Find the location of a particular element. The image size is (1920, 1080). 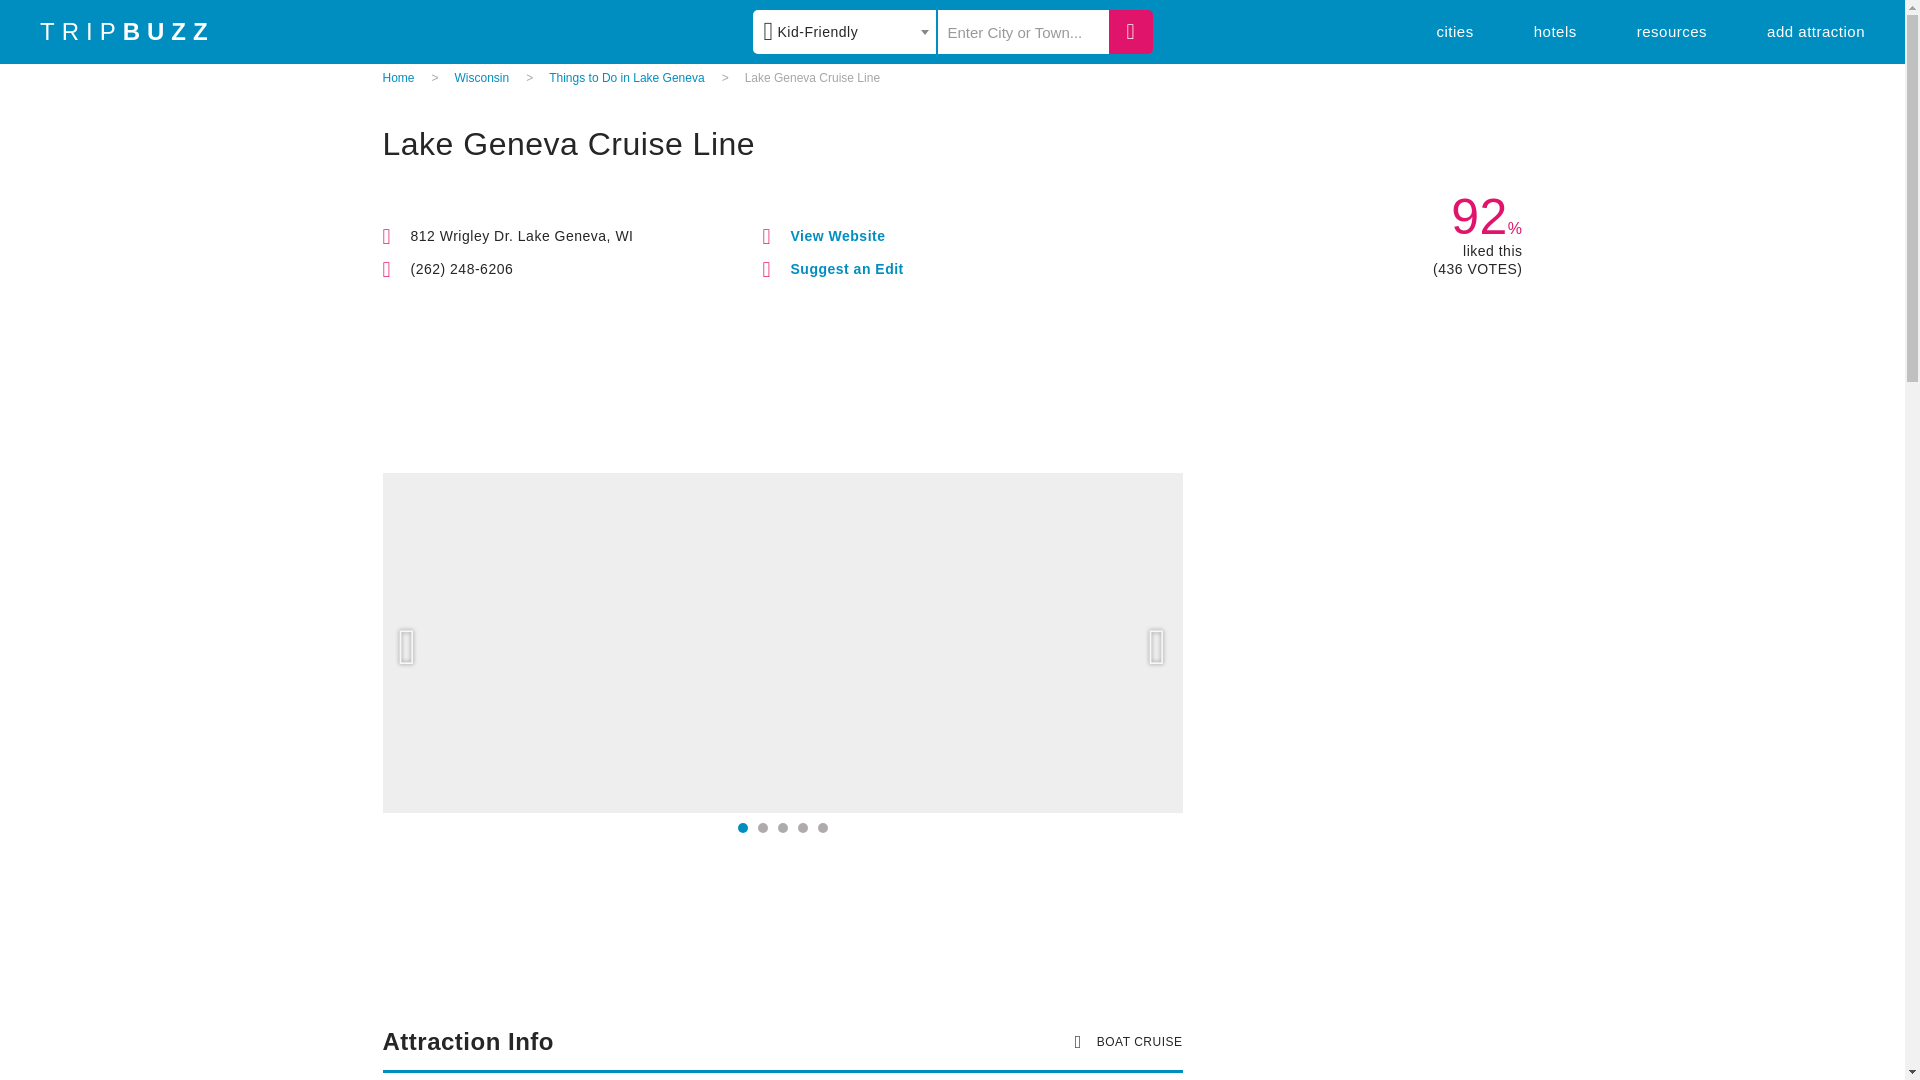

Home is located at coordinates (398, 78).